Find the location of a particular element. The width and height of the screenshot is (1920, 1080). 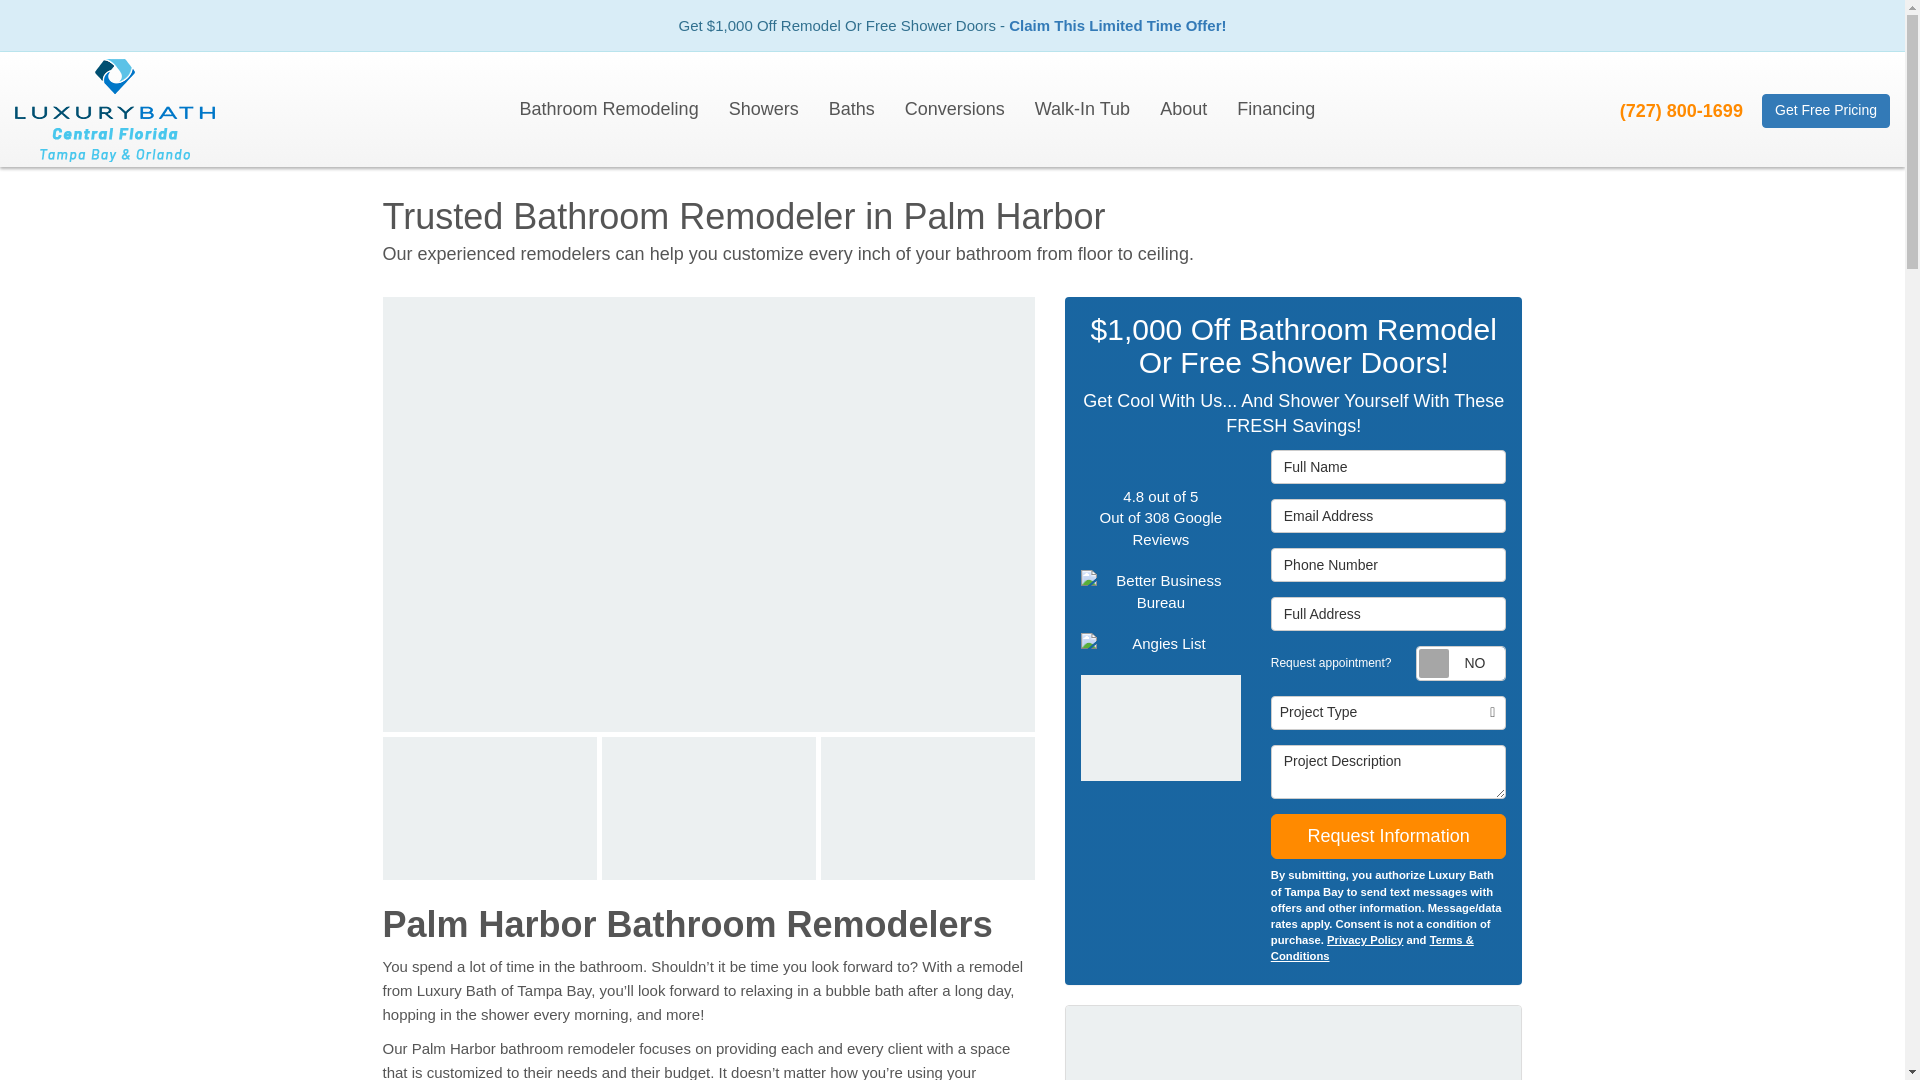

Get Free Pricing is located at coordinates (1826, 110).